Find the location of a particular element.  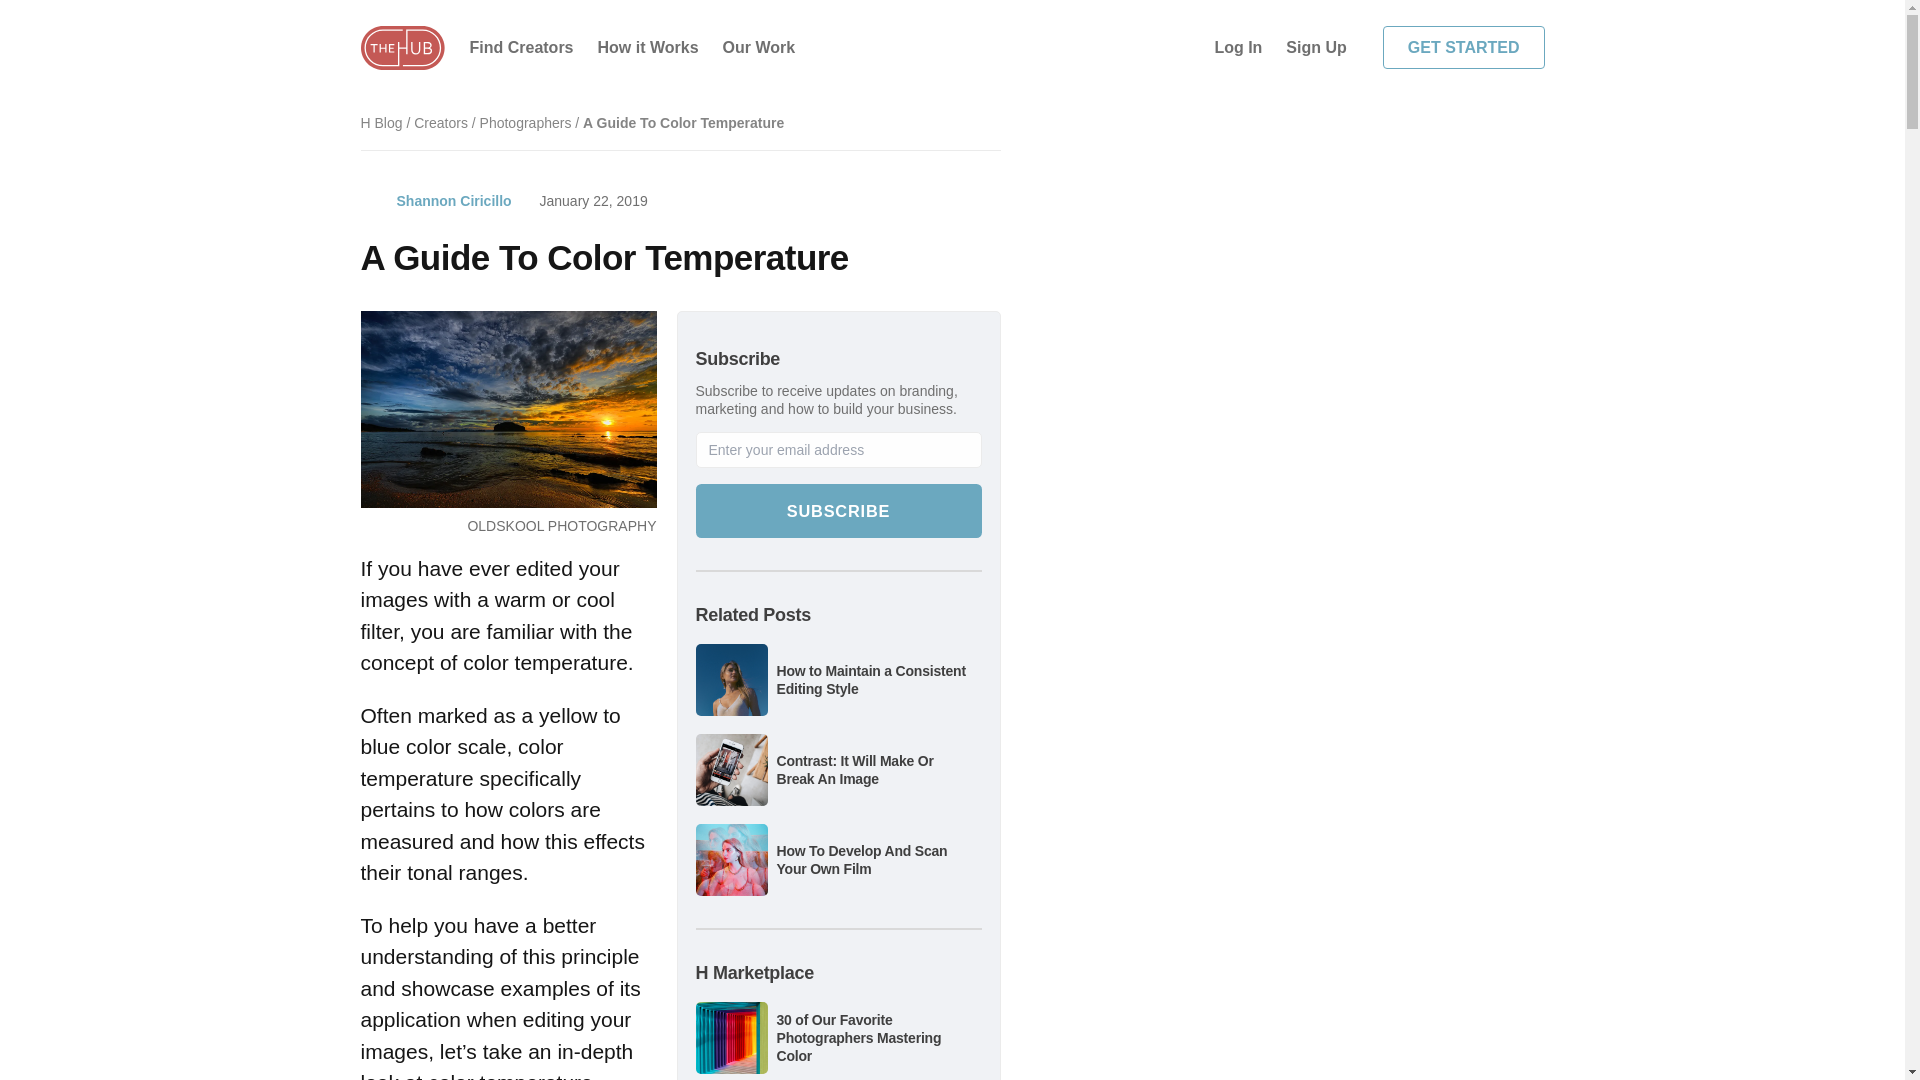

How to Maintain a Consistent Editing Style is located at coordinates (870, 680).